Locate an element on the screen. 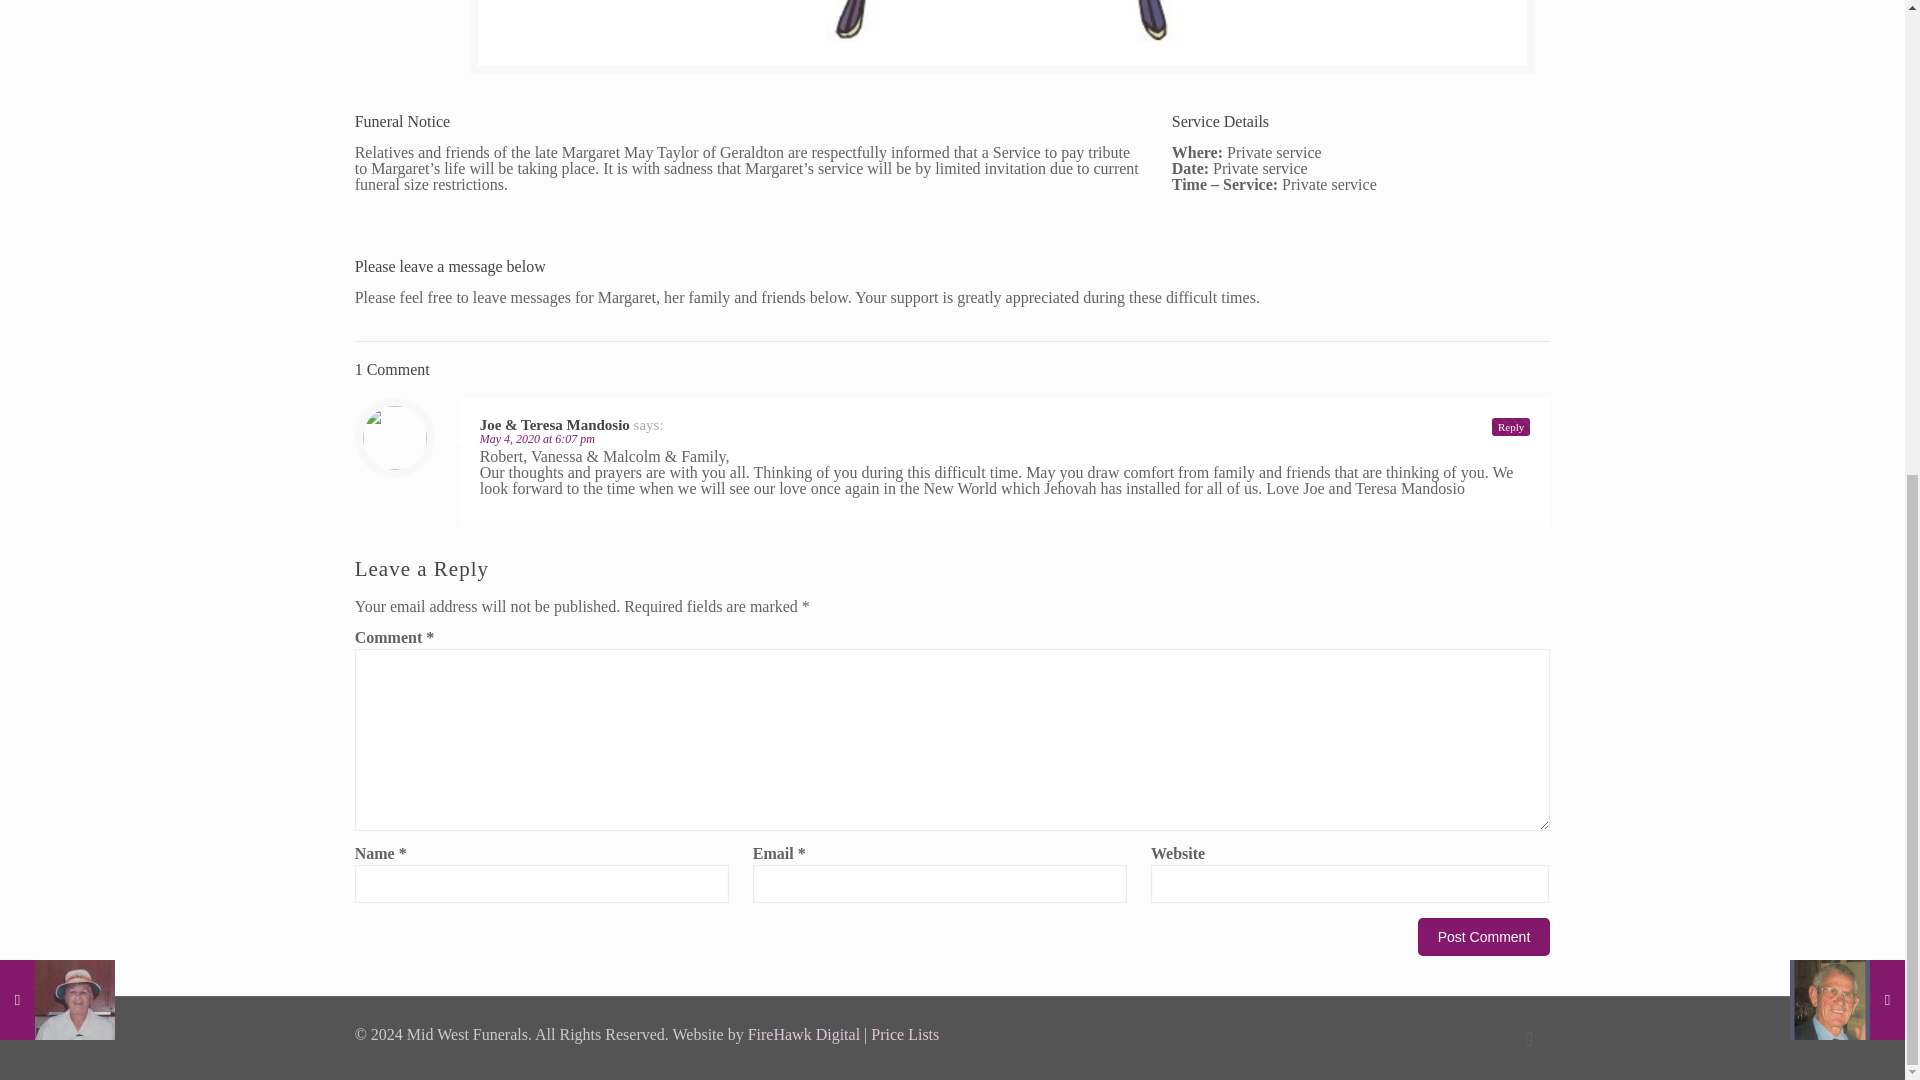 The height and width of the screenshot is (1080, 1920). May 4, 2020 at 6:07 pm is located at coordinates (538, 439).